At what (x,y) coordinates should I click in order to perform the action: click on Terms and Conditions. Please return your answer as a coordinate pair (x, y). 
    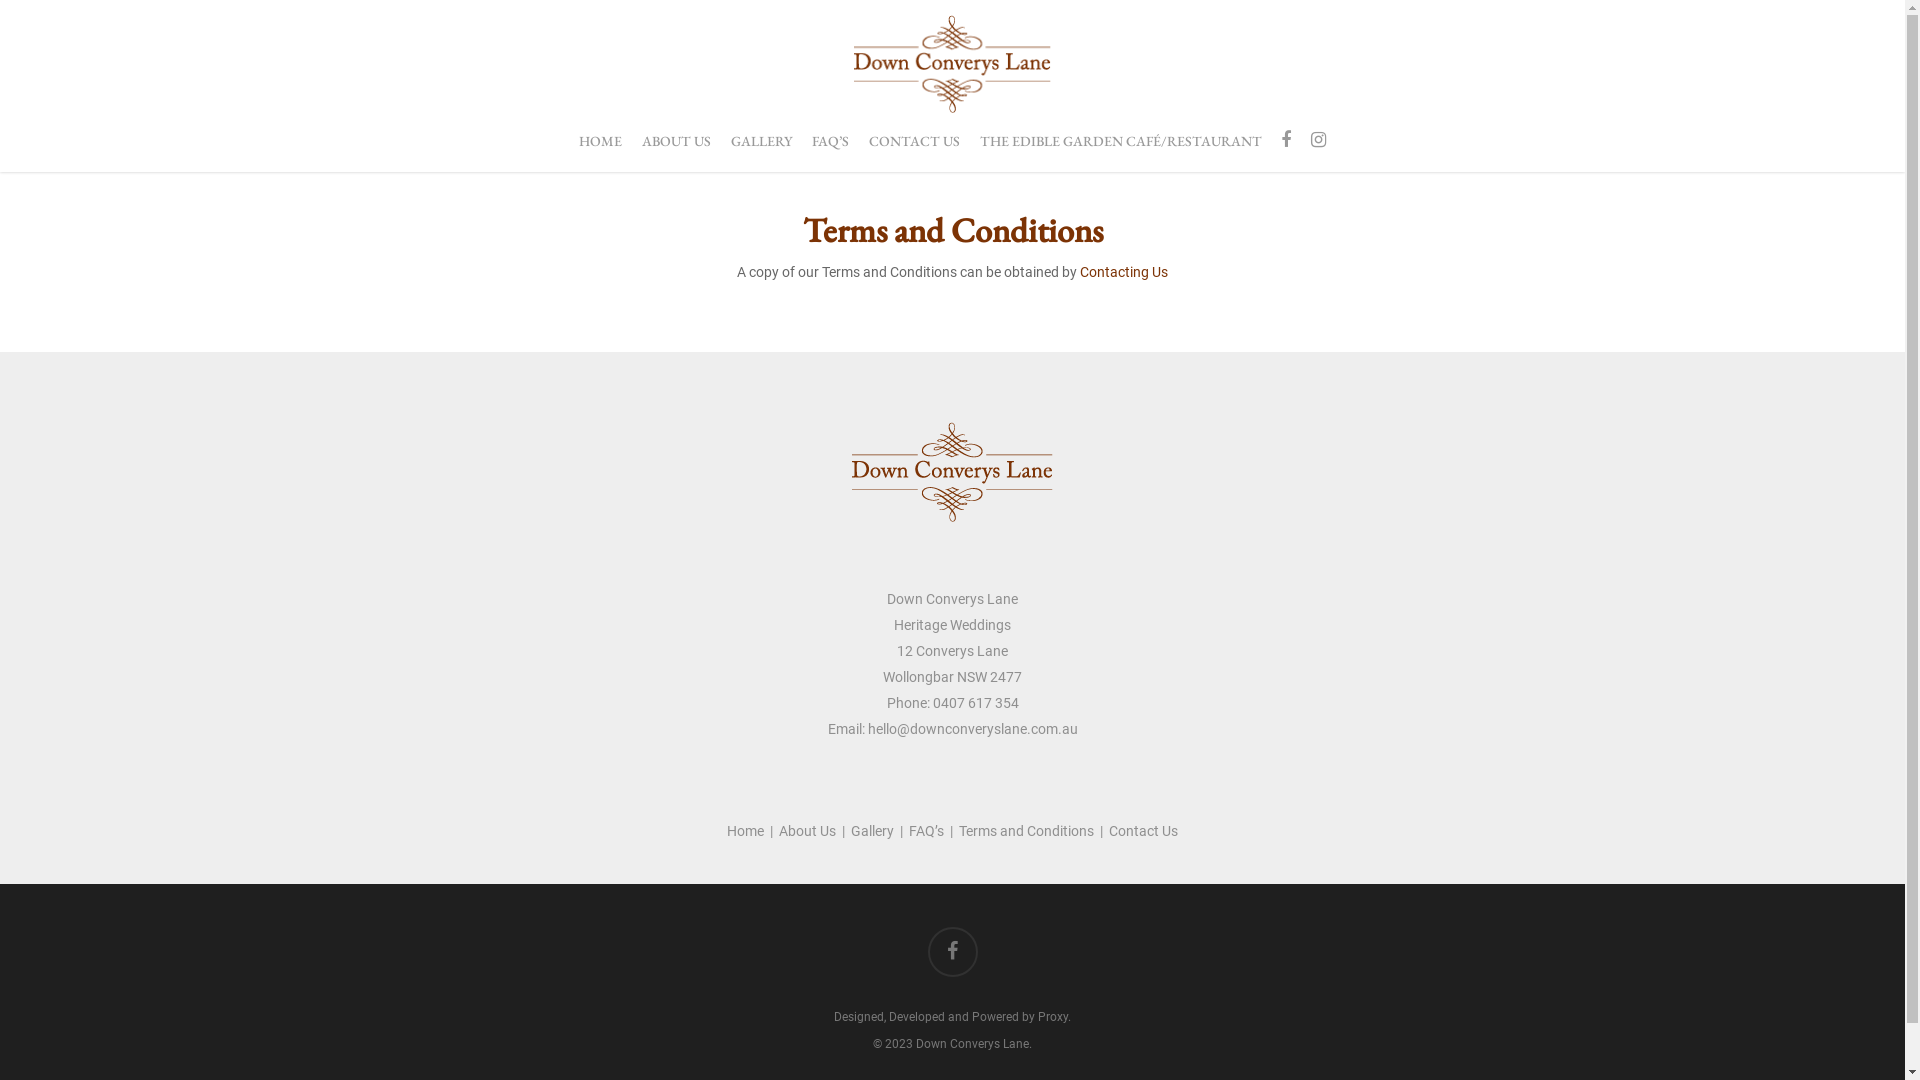
    Looking at the image, I should click on (1026, 831).